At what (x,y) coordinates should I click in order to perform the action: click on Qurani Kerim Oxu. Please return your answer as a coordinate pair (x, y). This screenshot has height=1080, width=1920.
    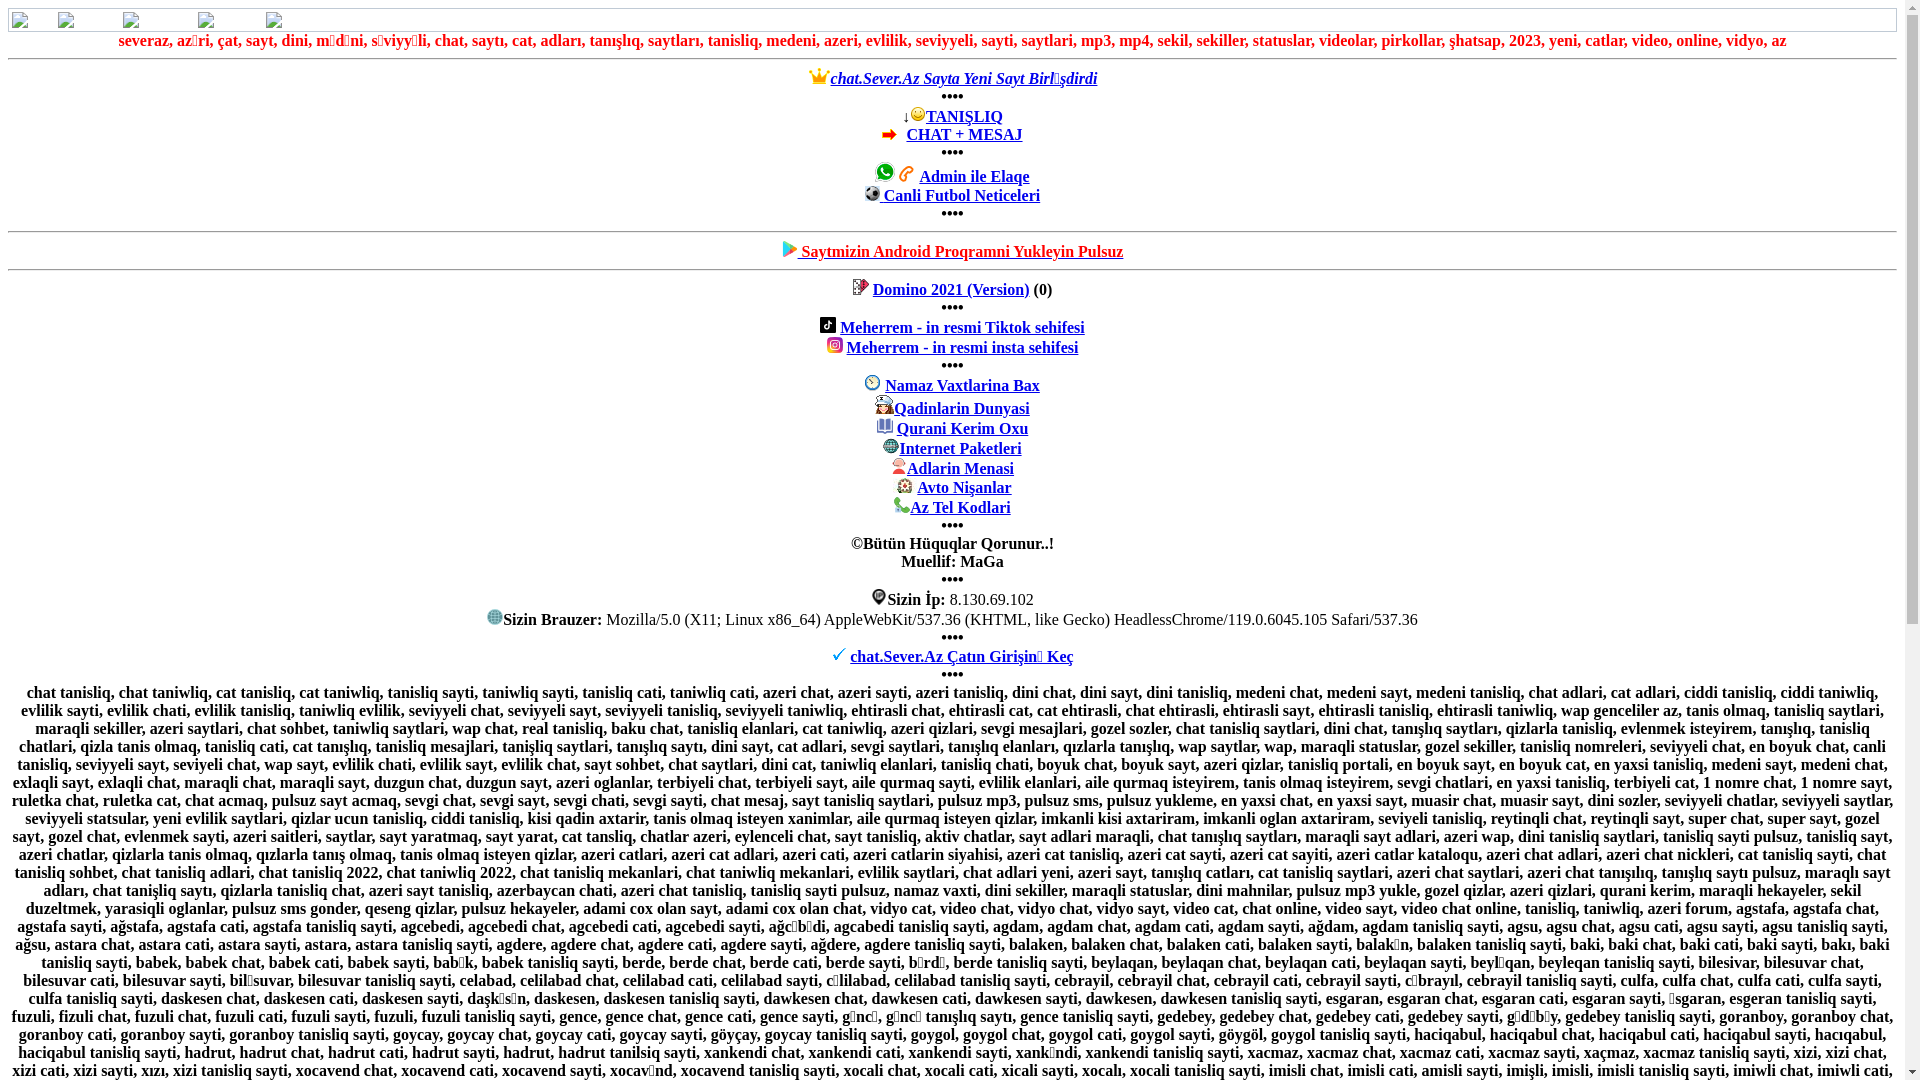
    Looking at the image, I should click on (963, 428).